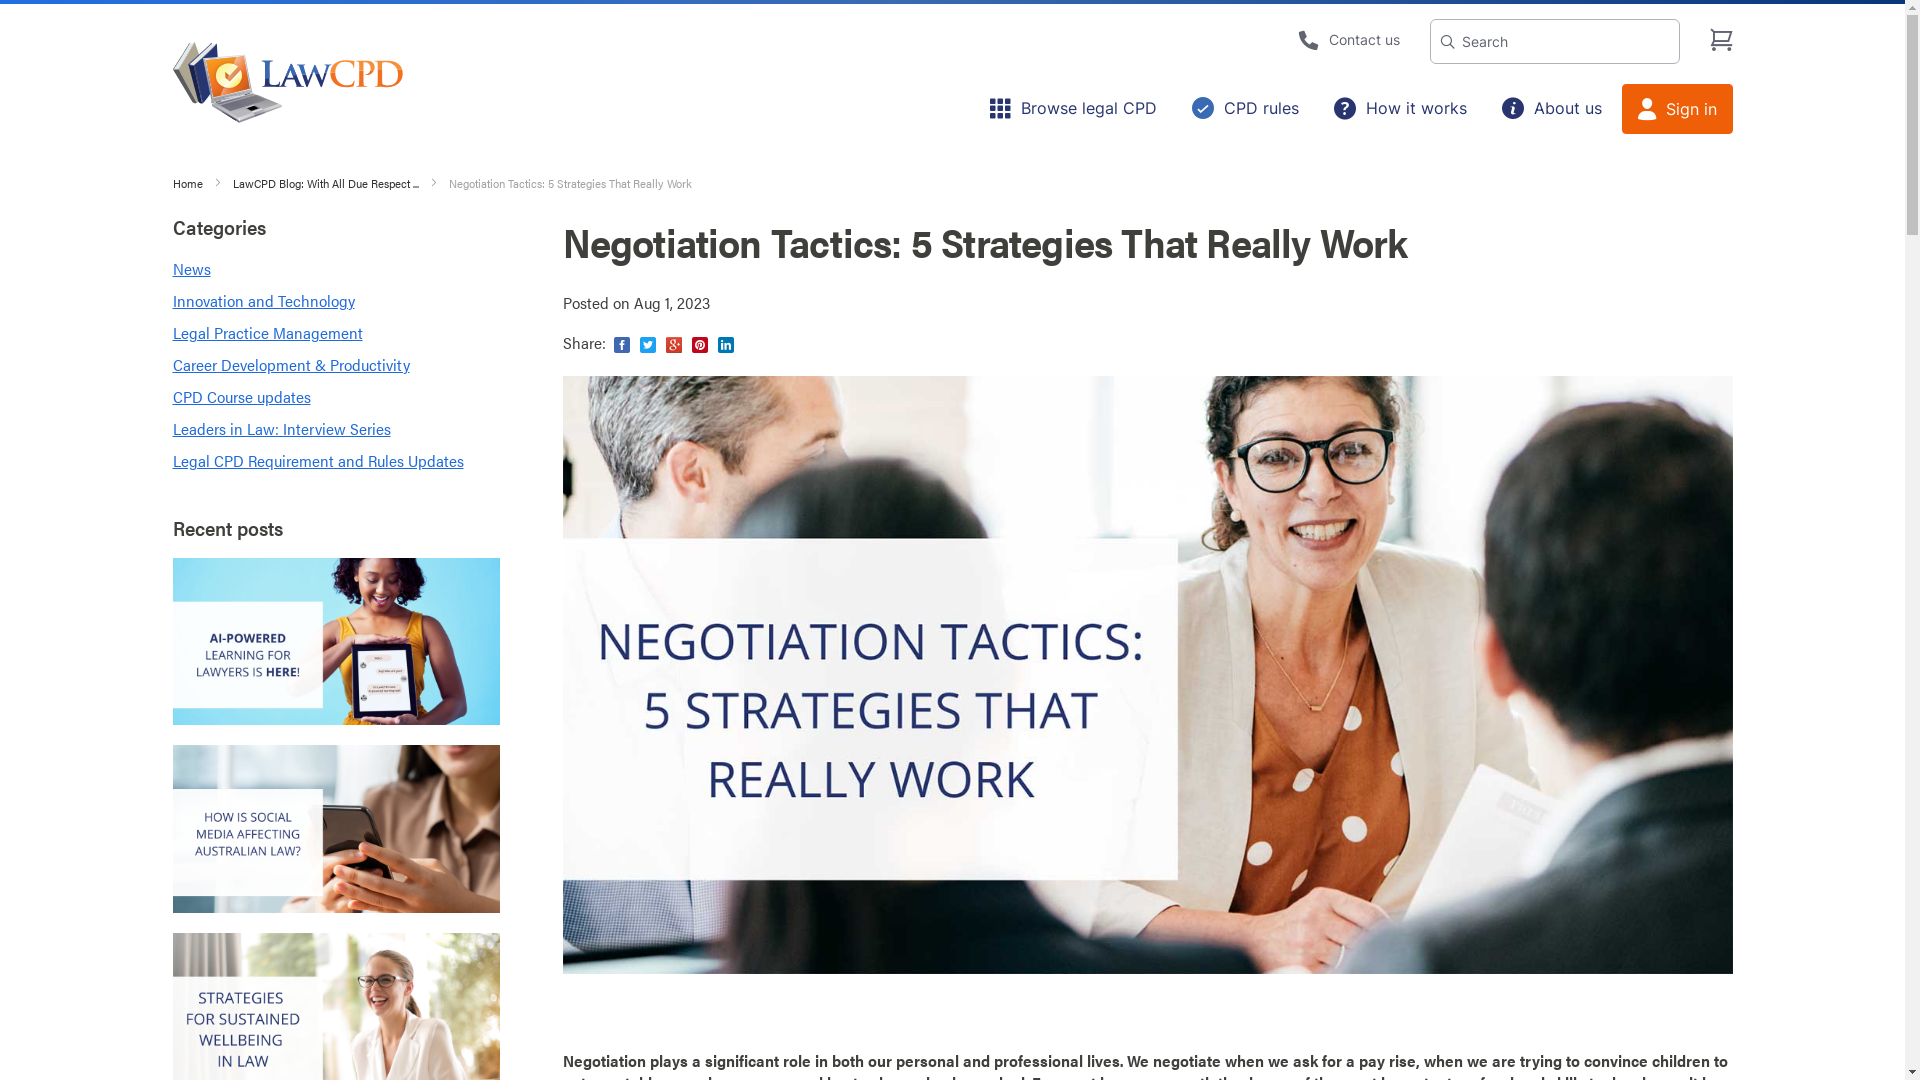  Describe the element at coordinates (326, 183) in the screenshot. I see `LawCPD Blog: With All Due Respect ...` at that location.